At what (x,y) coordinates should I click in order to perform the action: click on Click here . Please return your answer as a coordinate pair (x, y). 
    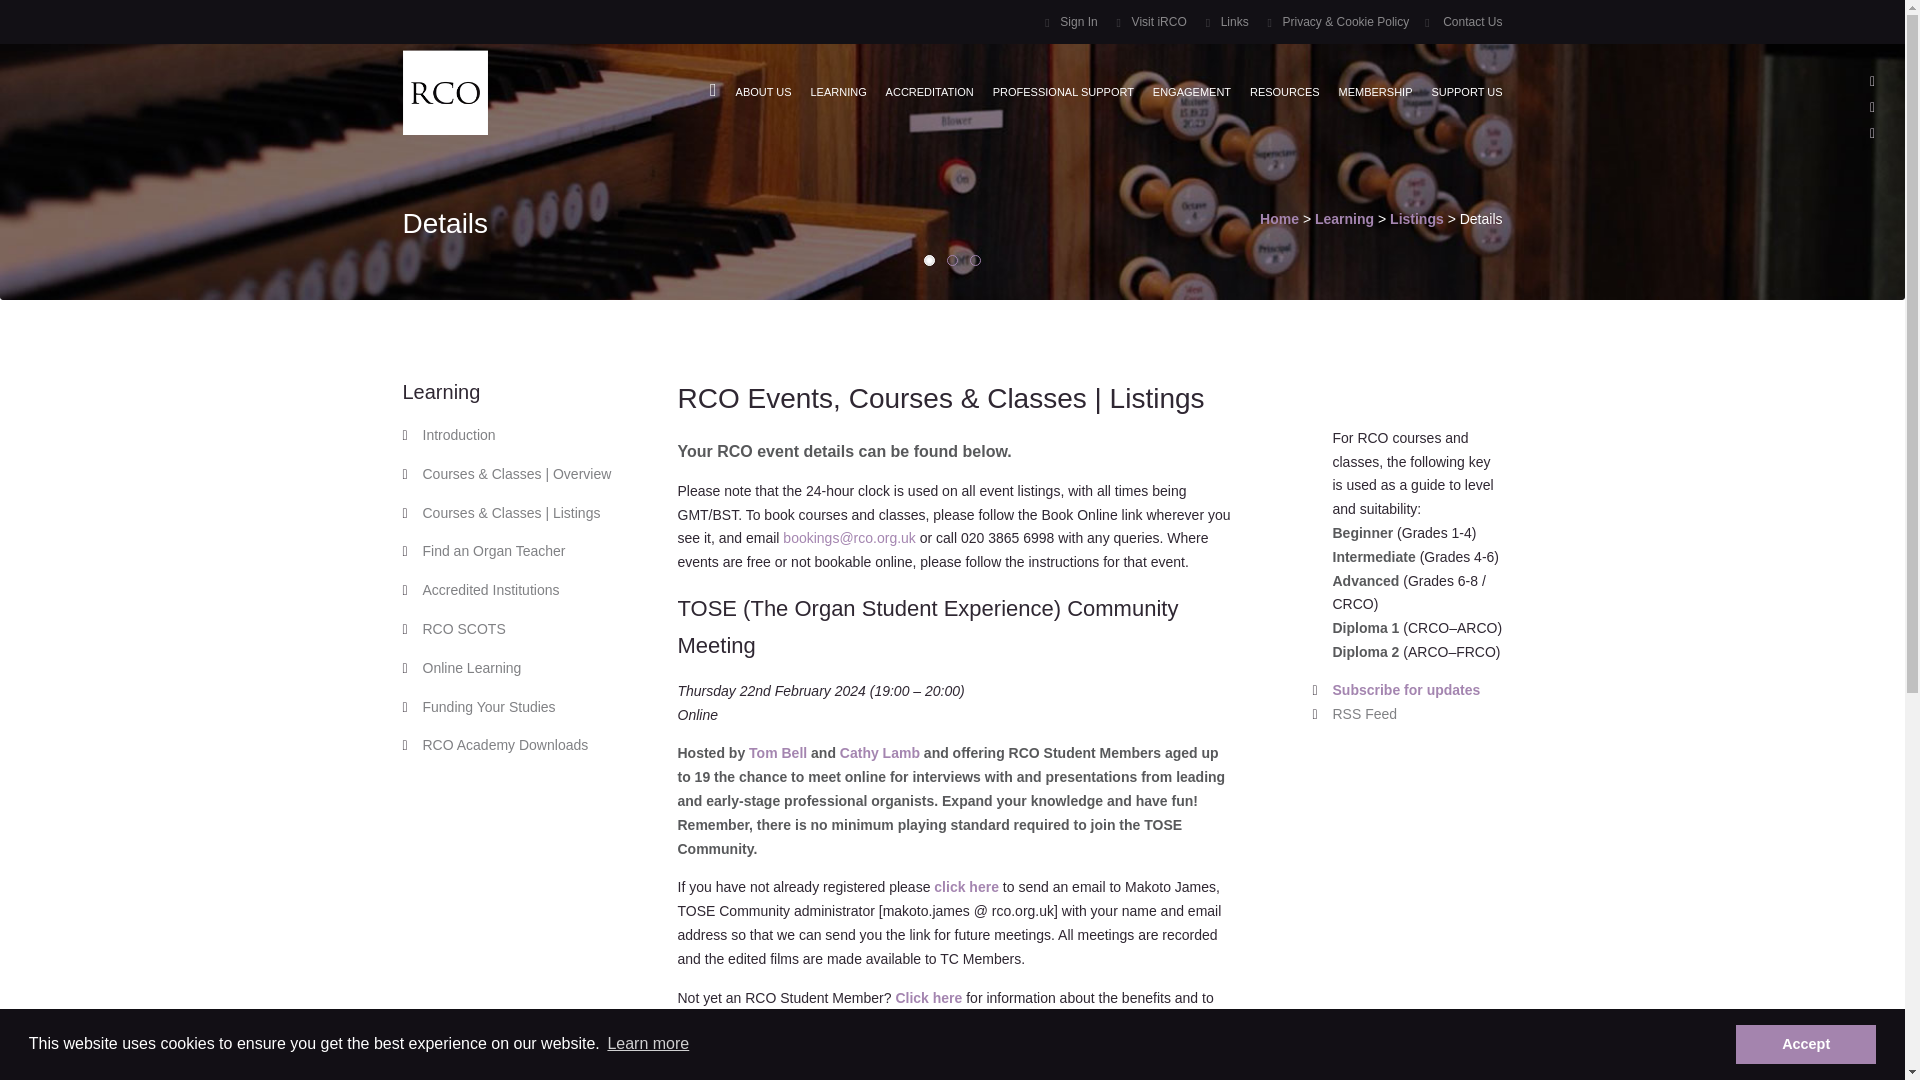
    Looking at the image, I should click on (710, 1060).